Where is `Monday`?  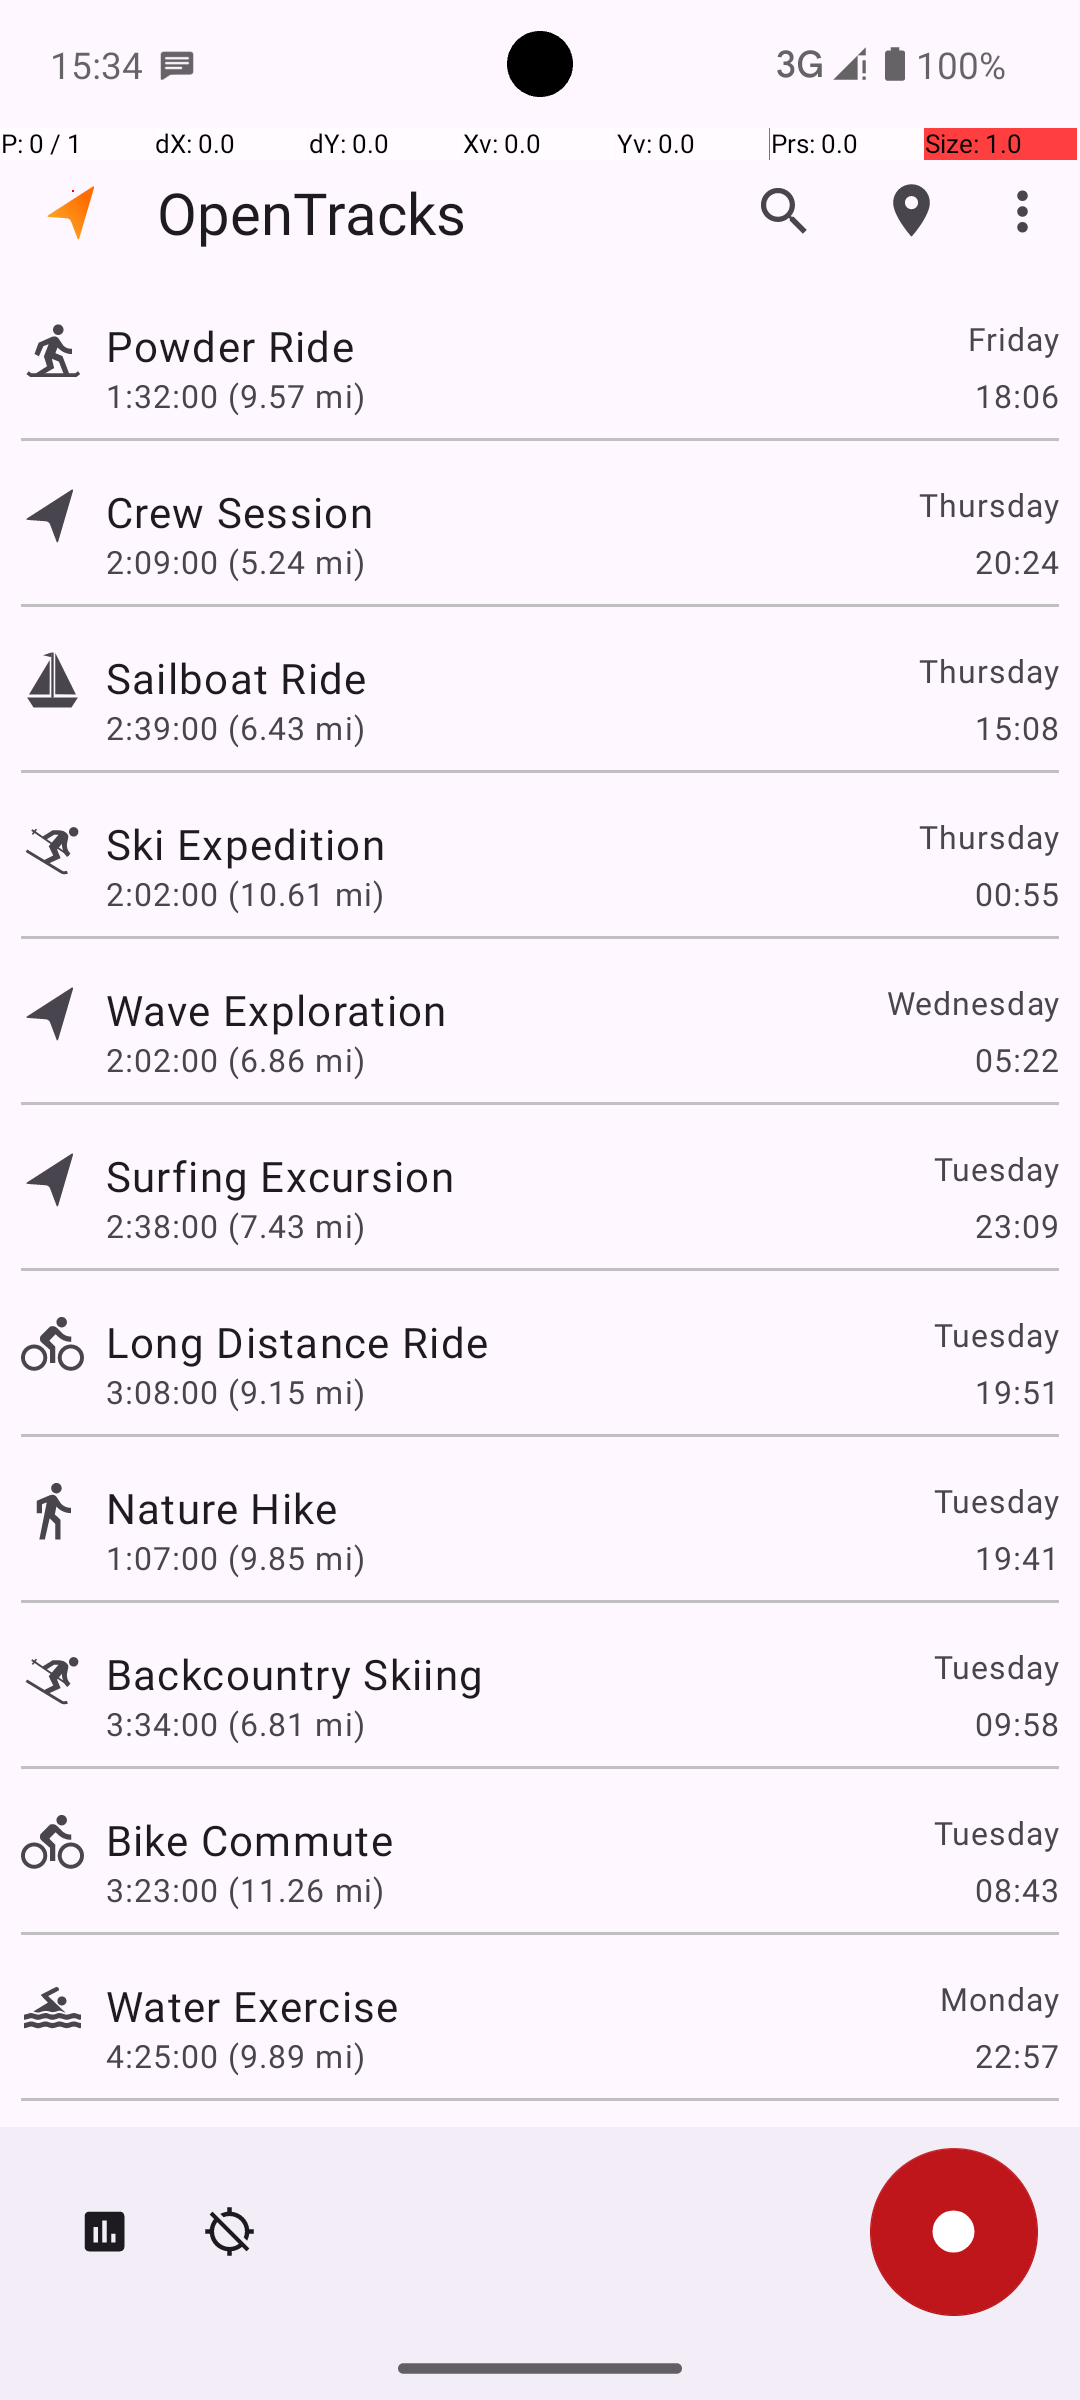
Monday is located at coordinates (998, 1998).